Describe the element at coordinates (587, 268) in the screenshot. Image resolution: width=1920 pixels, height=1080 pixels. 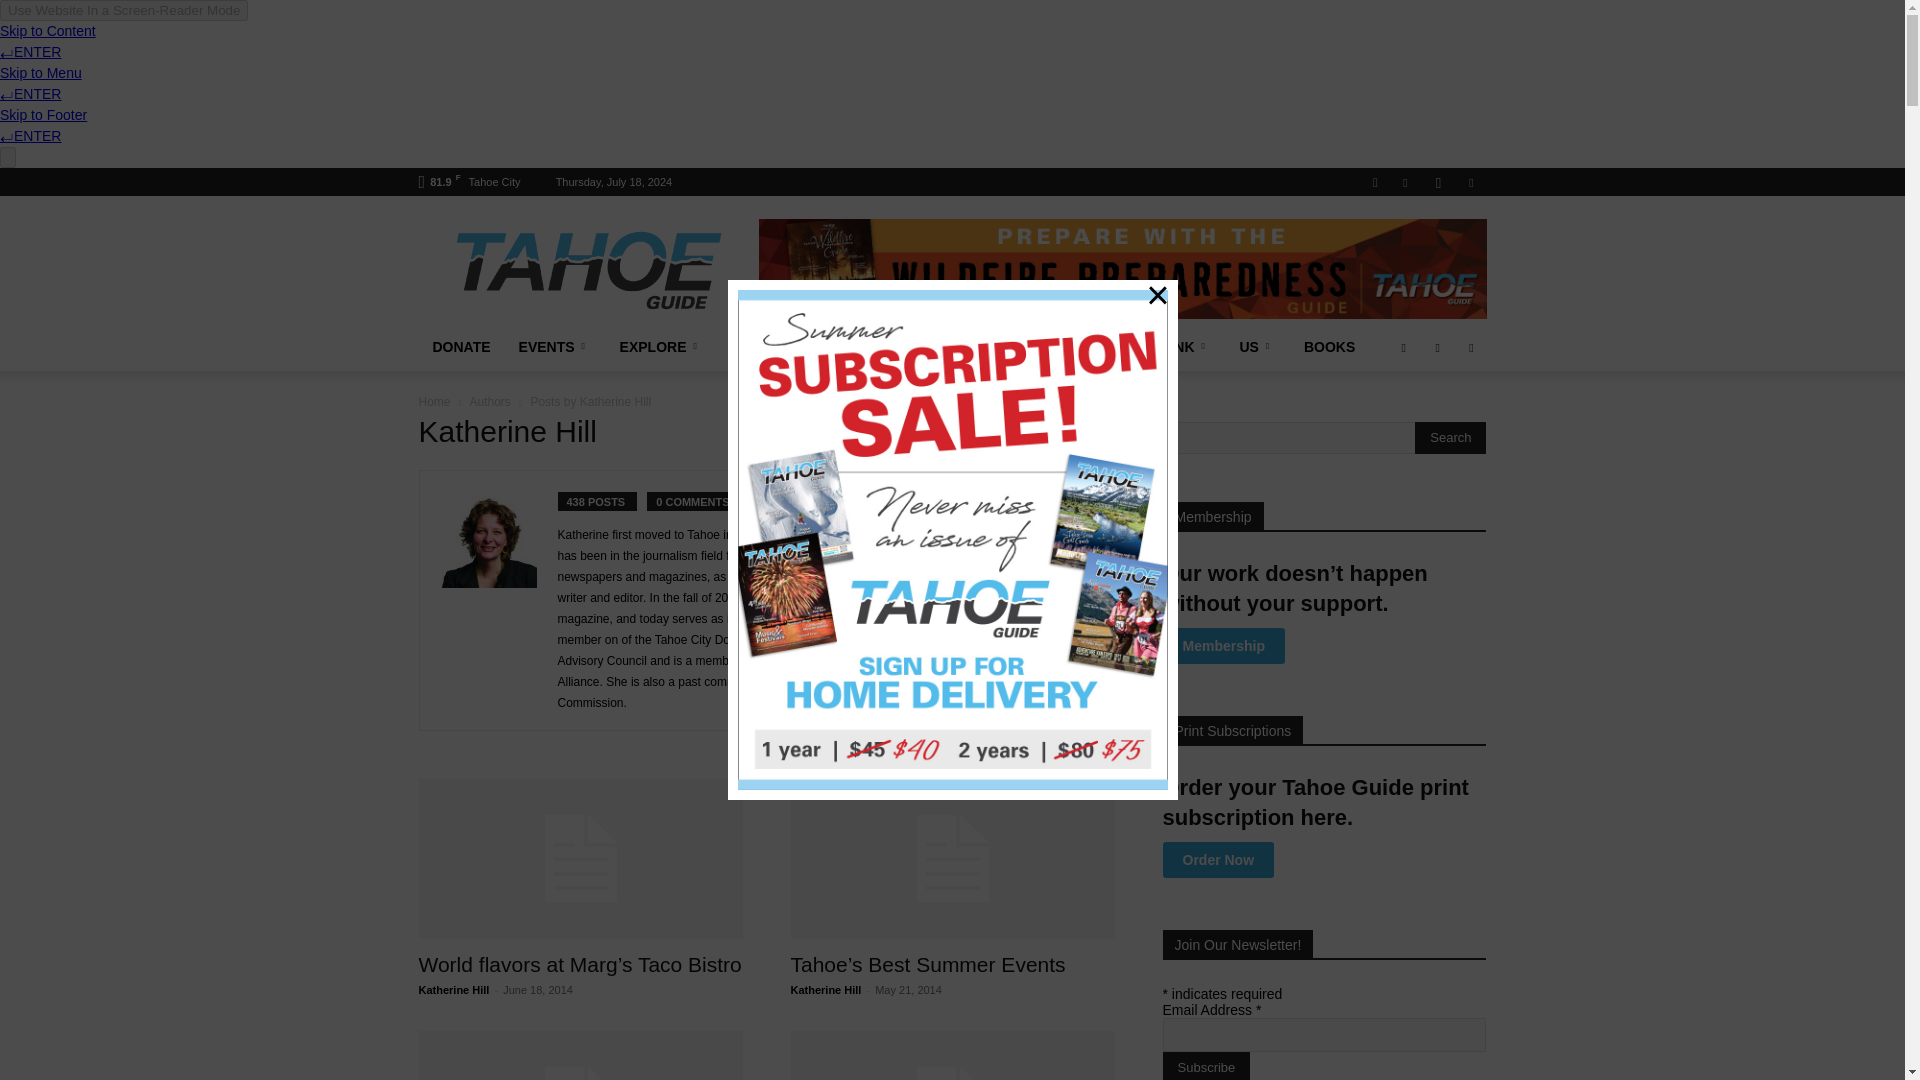
I see `Tahoe Guide` at that location.